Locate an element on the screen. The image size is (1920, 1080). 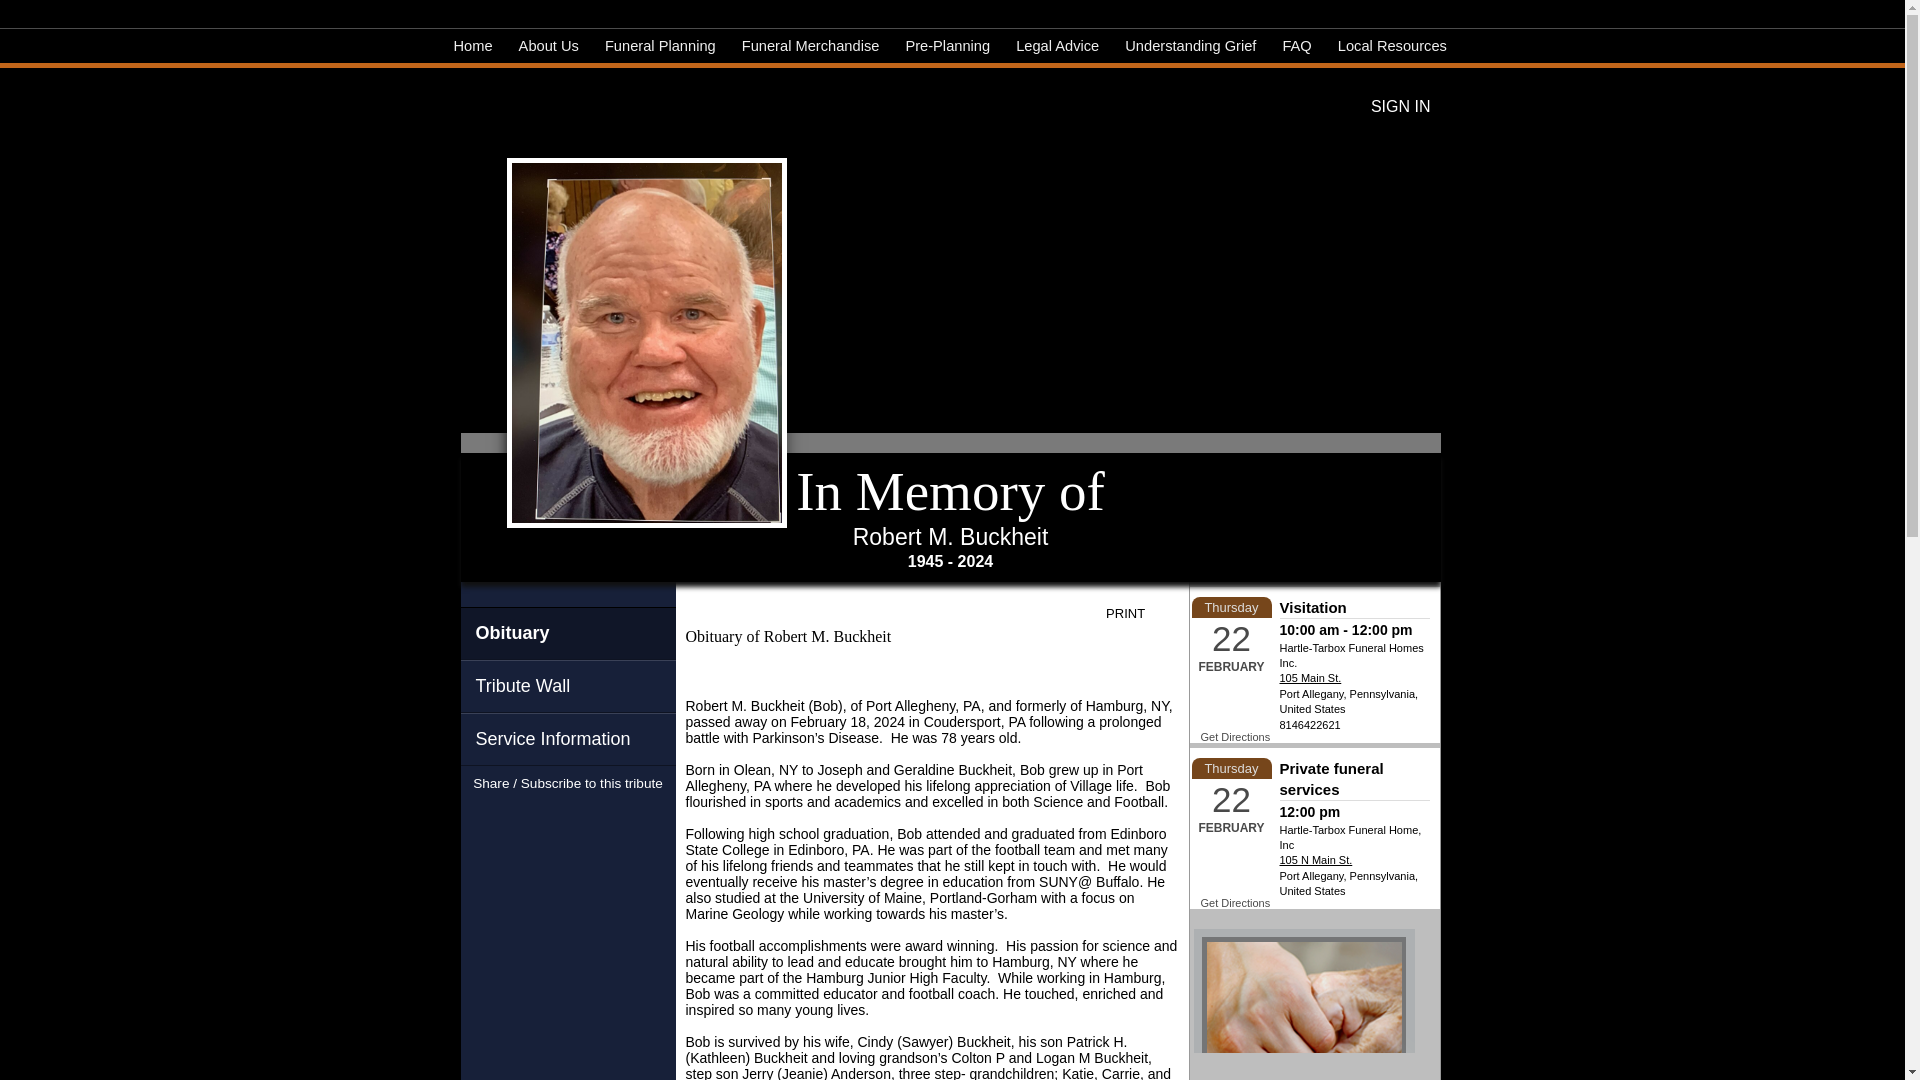
Tribute Wall is located at coordinates (568, 686).